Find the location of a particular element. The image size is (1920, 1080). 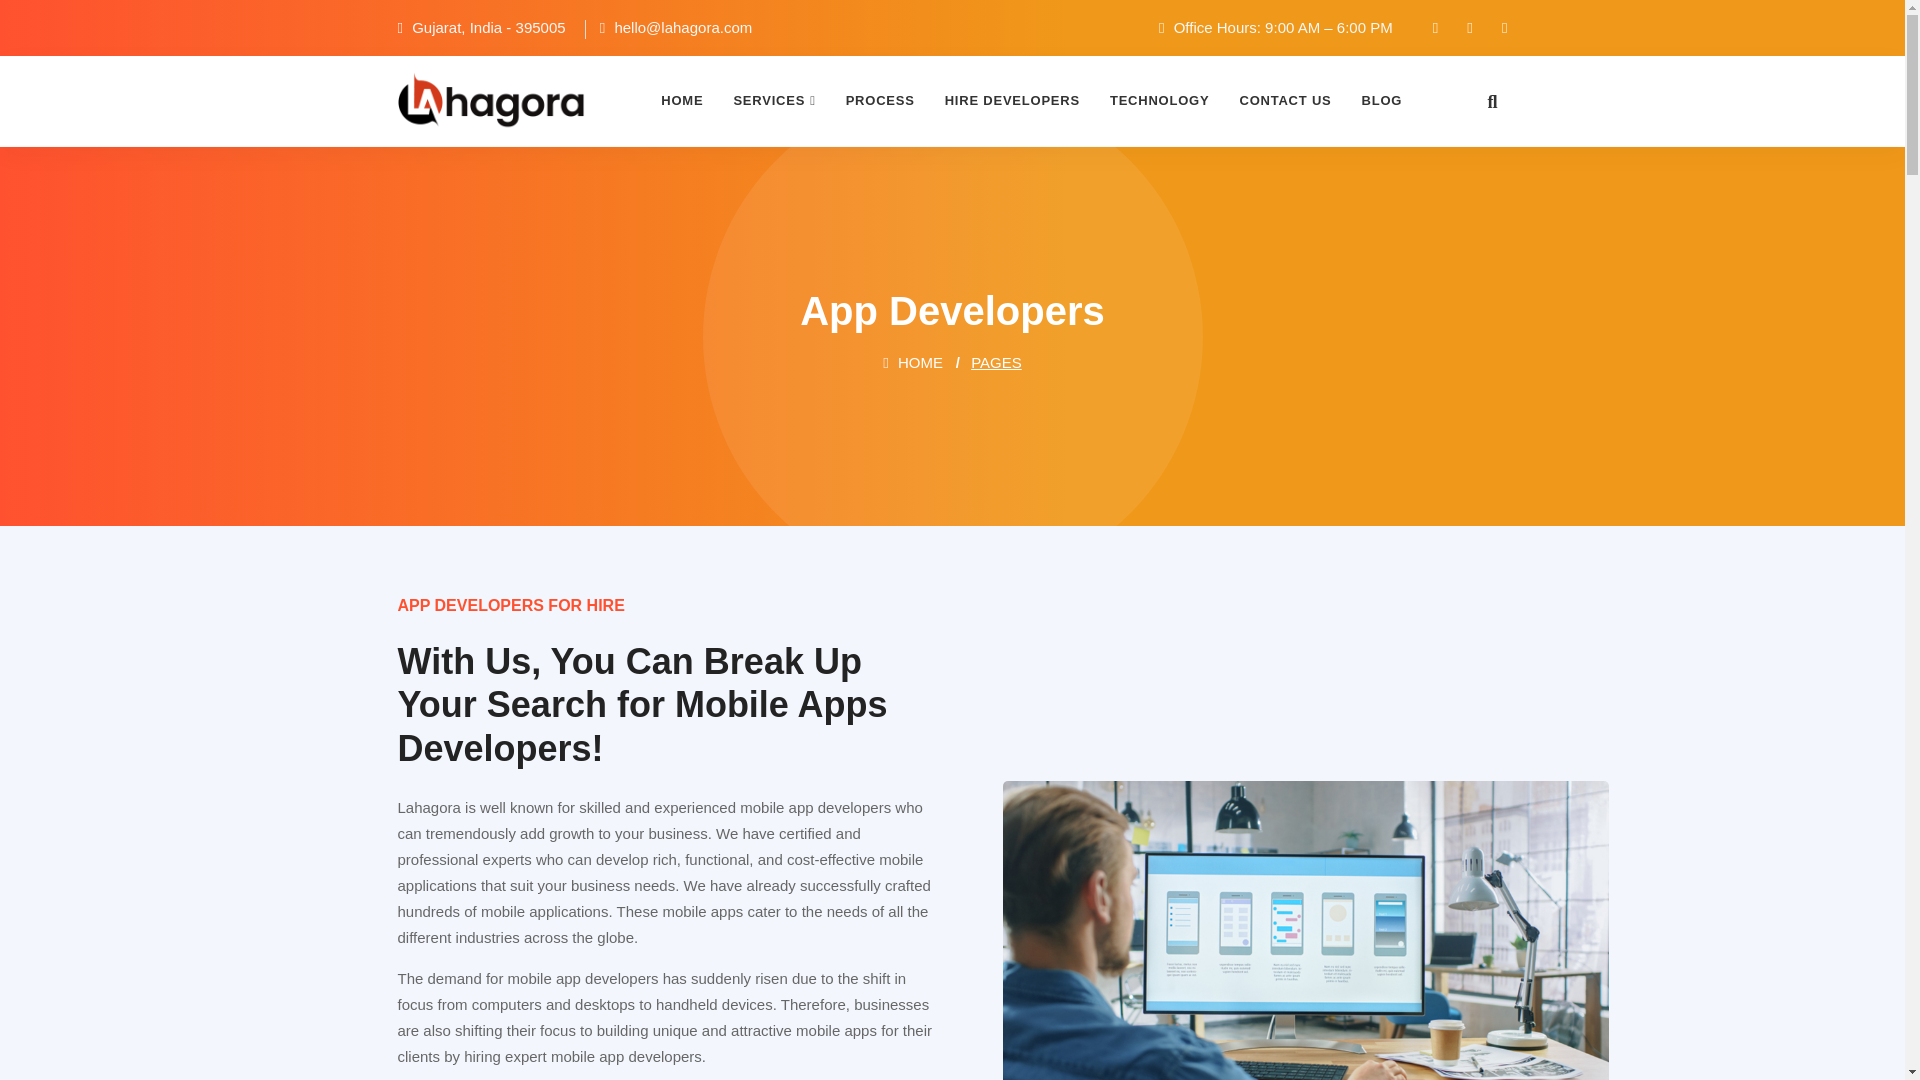

SERVICES is located at coordinates (774, 100).